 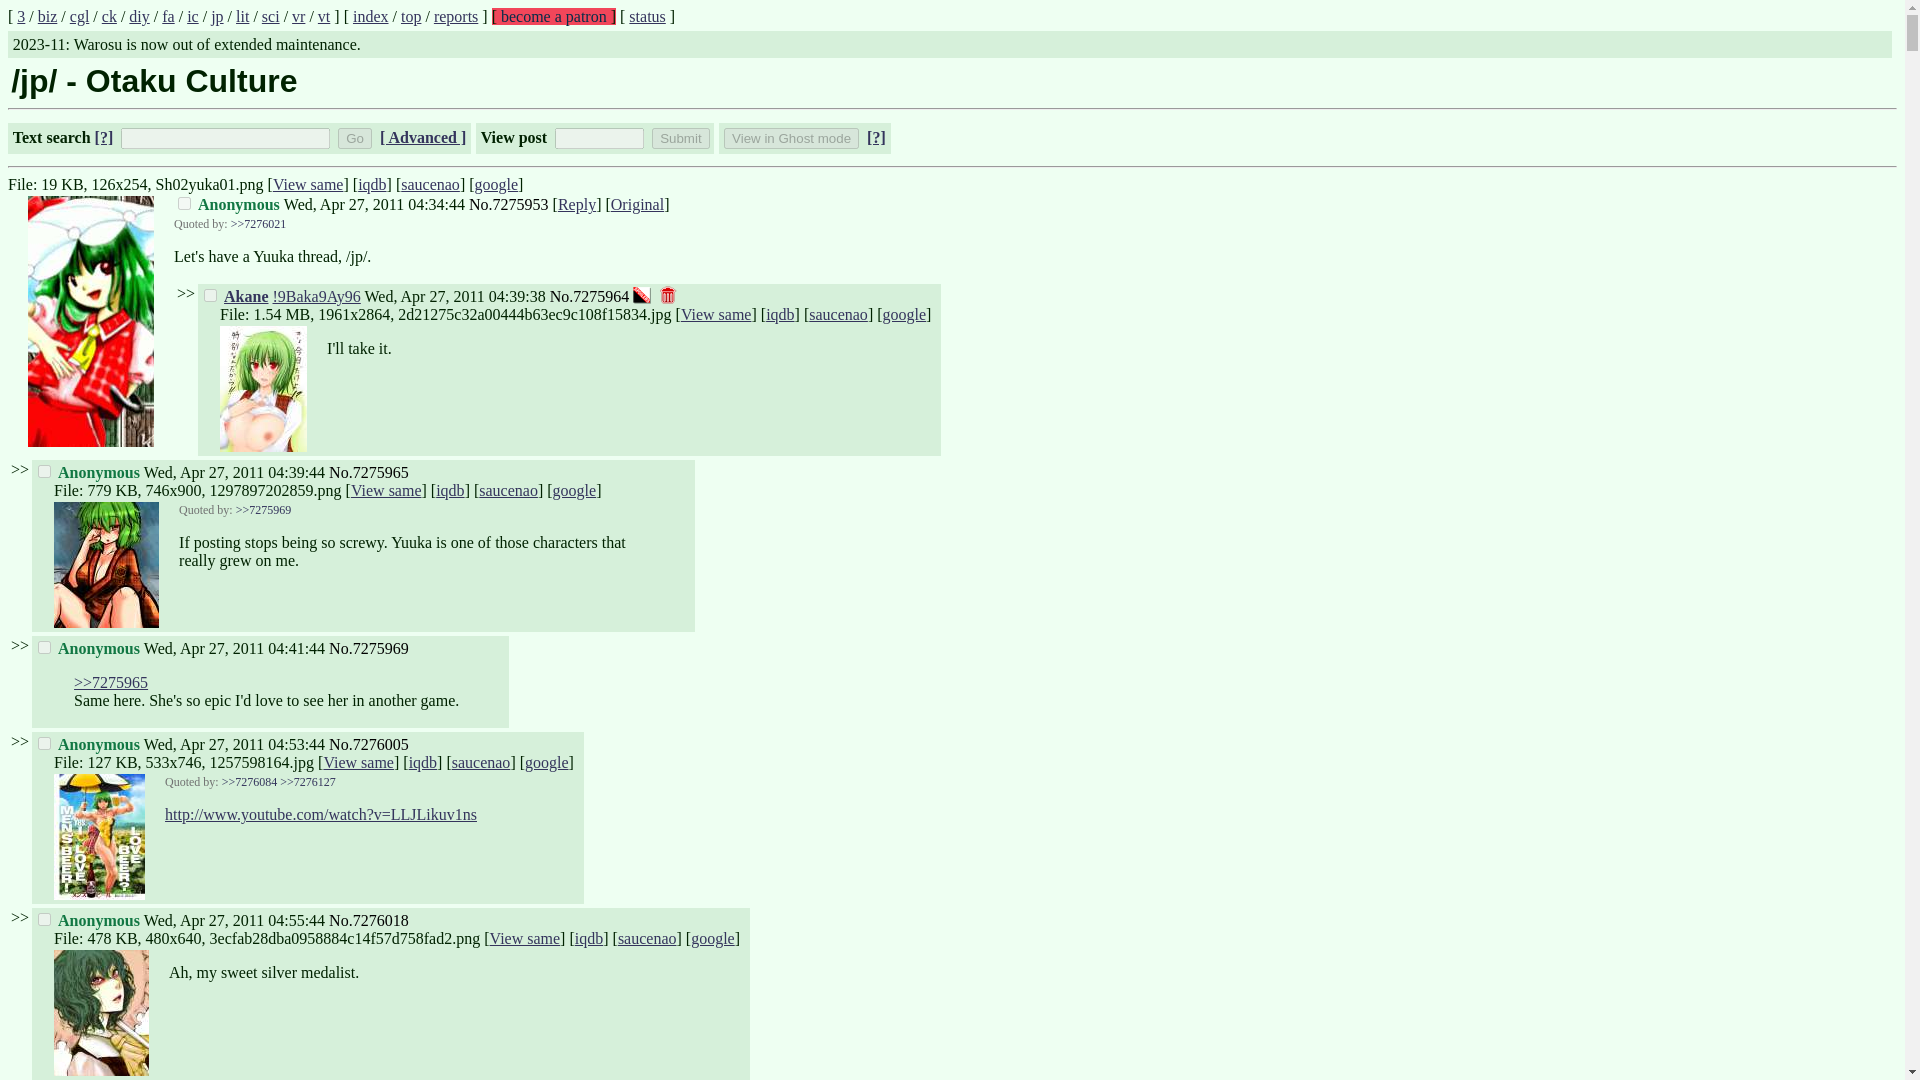 What do you see at coordinates (234, 920) in the screenshot?
I see `1303851344000` at bounding box center [234, 920].